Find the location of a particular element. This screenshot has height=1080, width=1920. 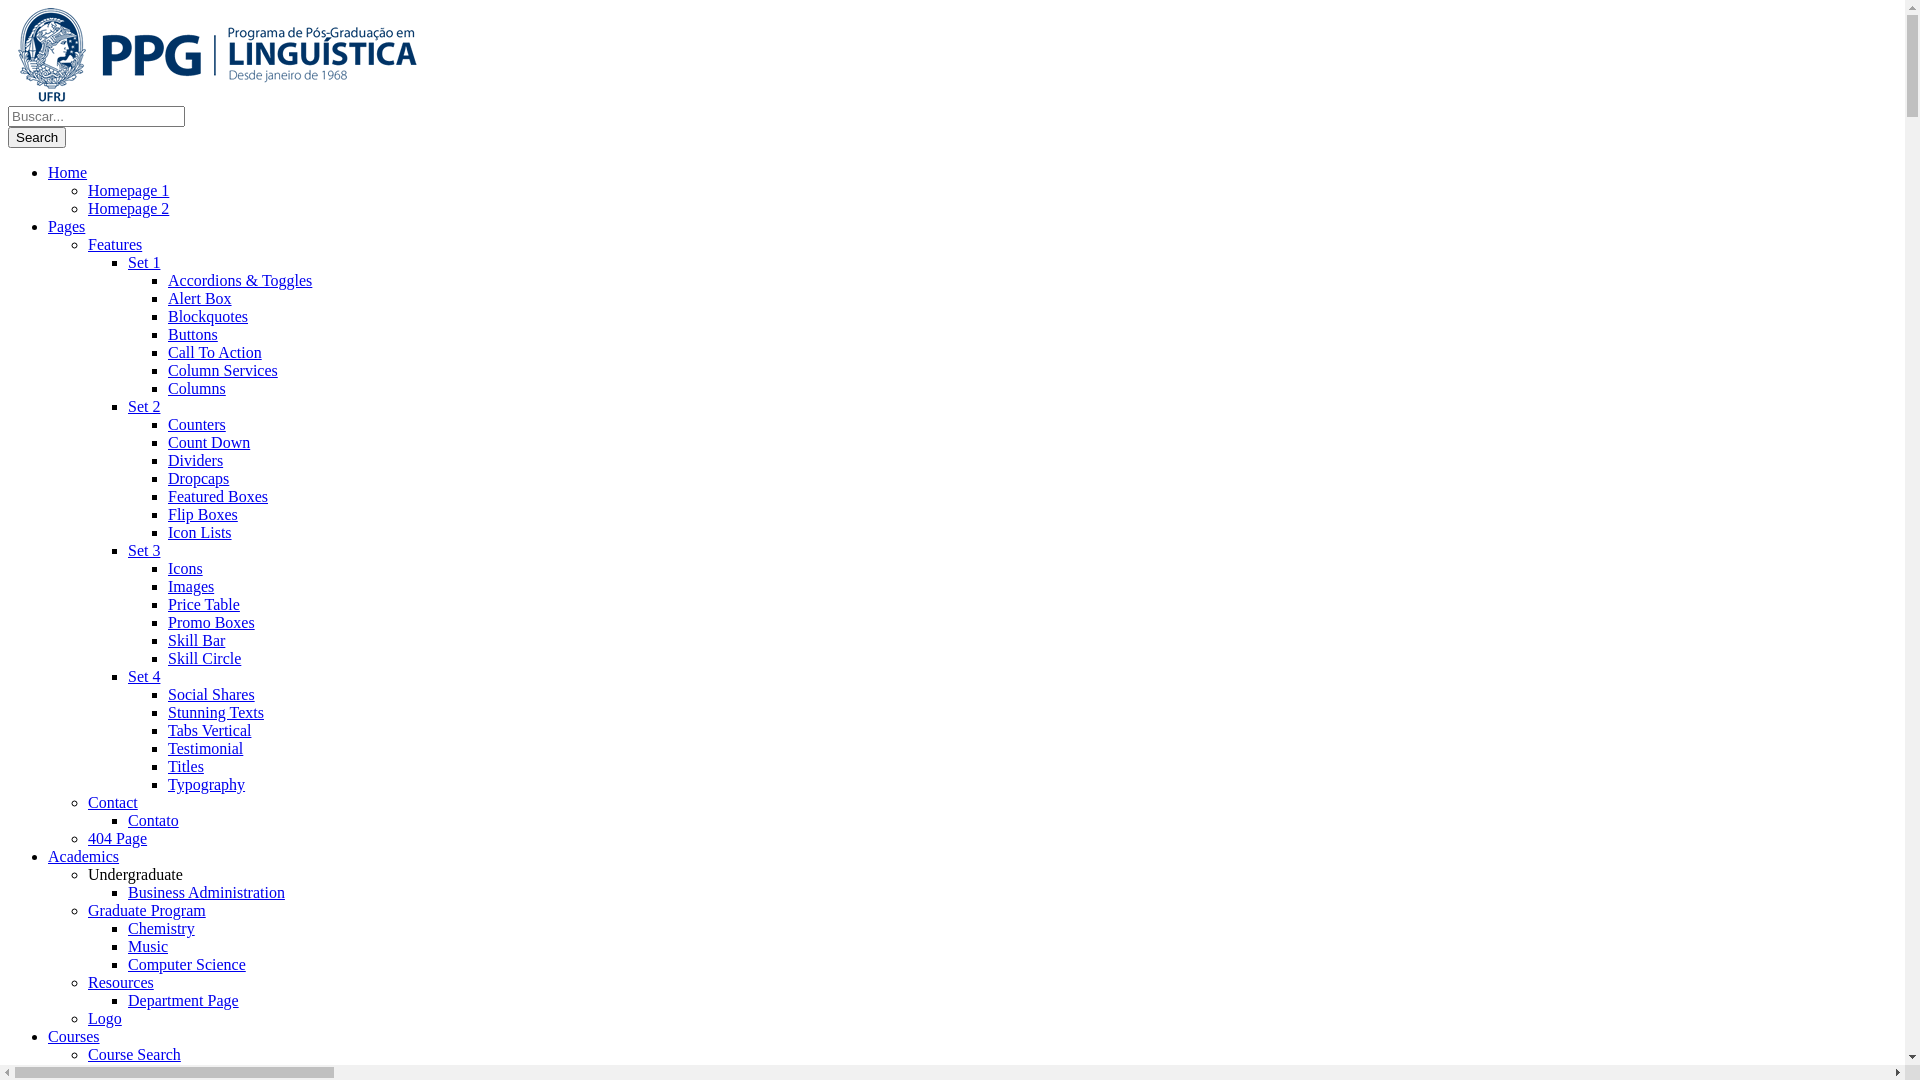

Undergraduate is located at coordinates (136, 874).